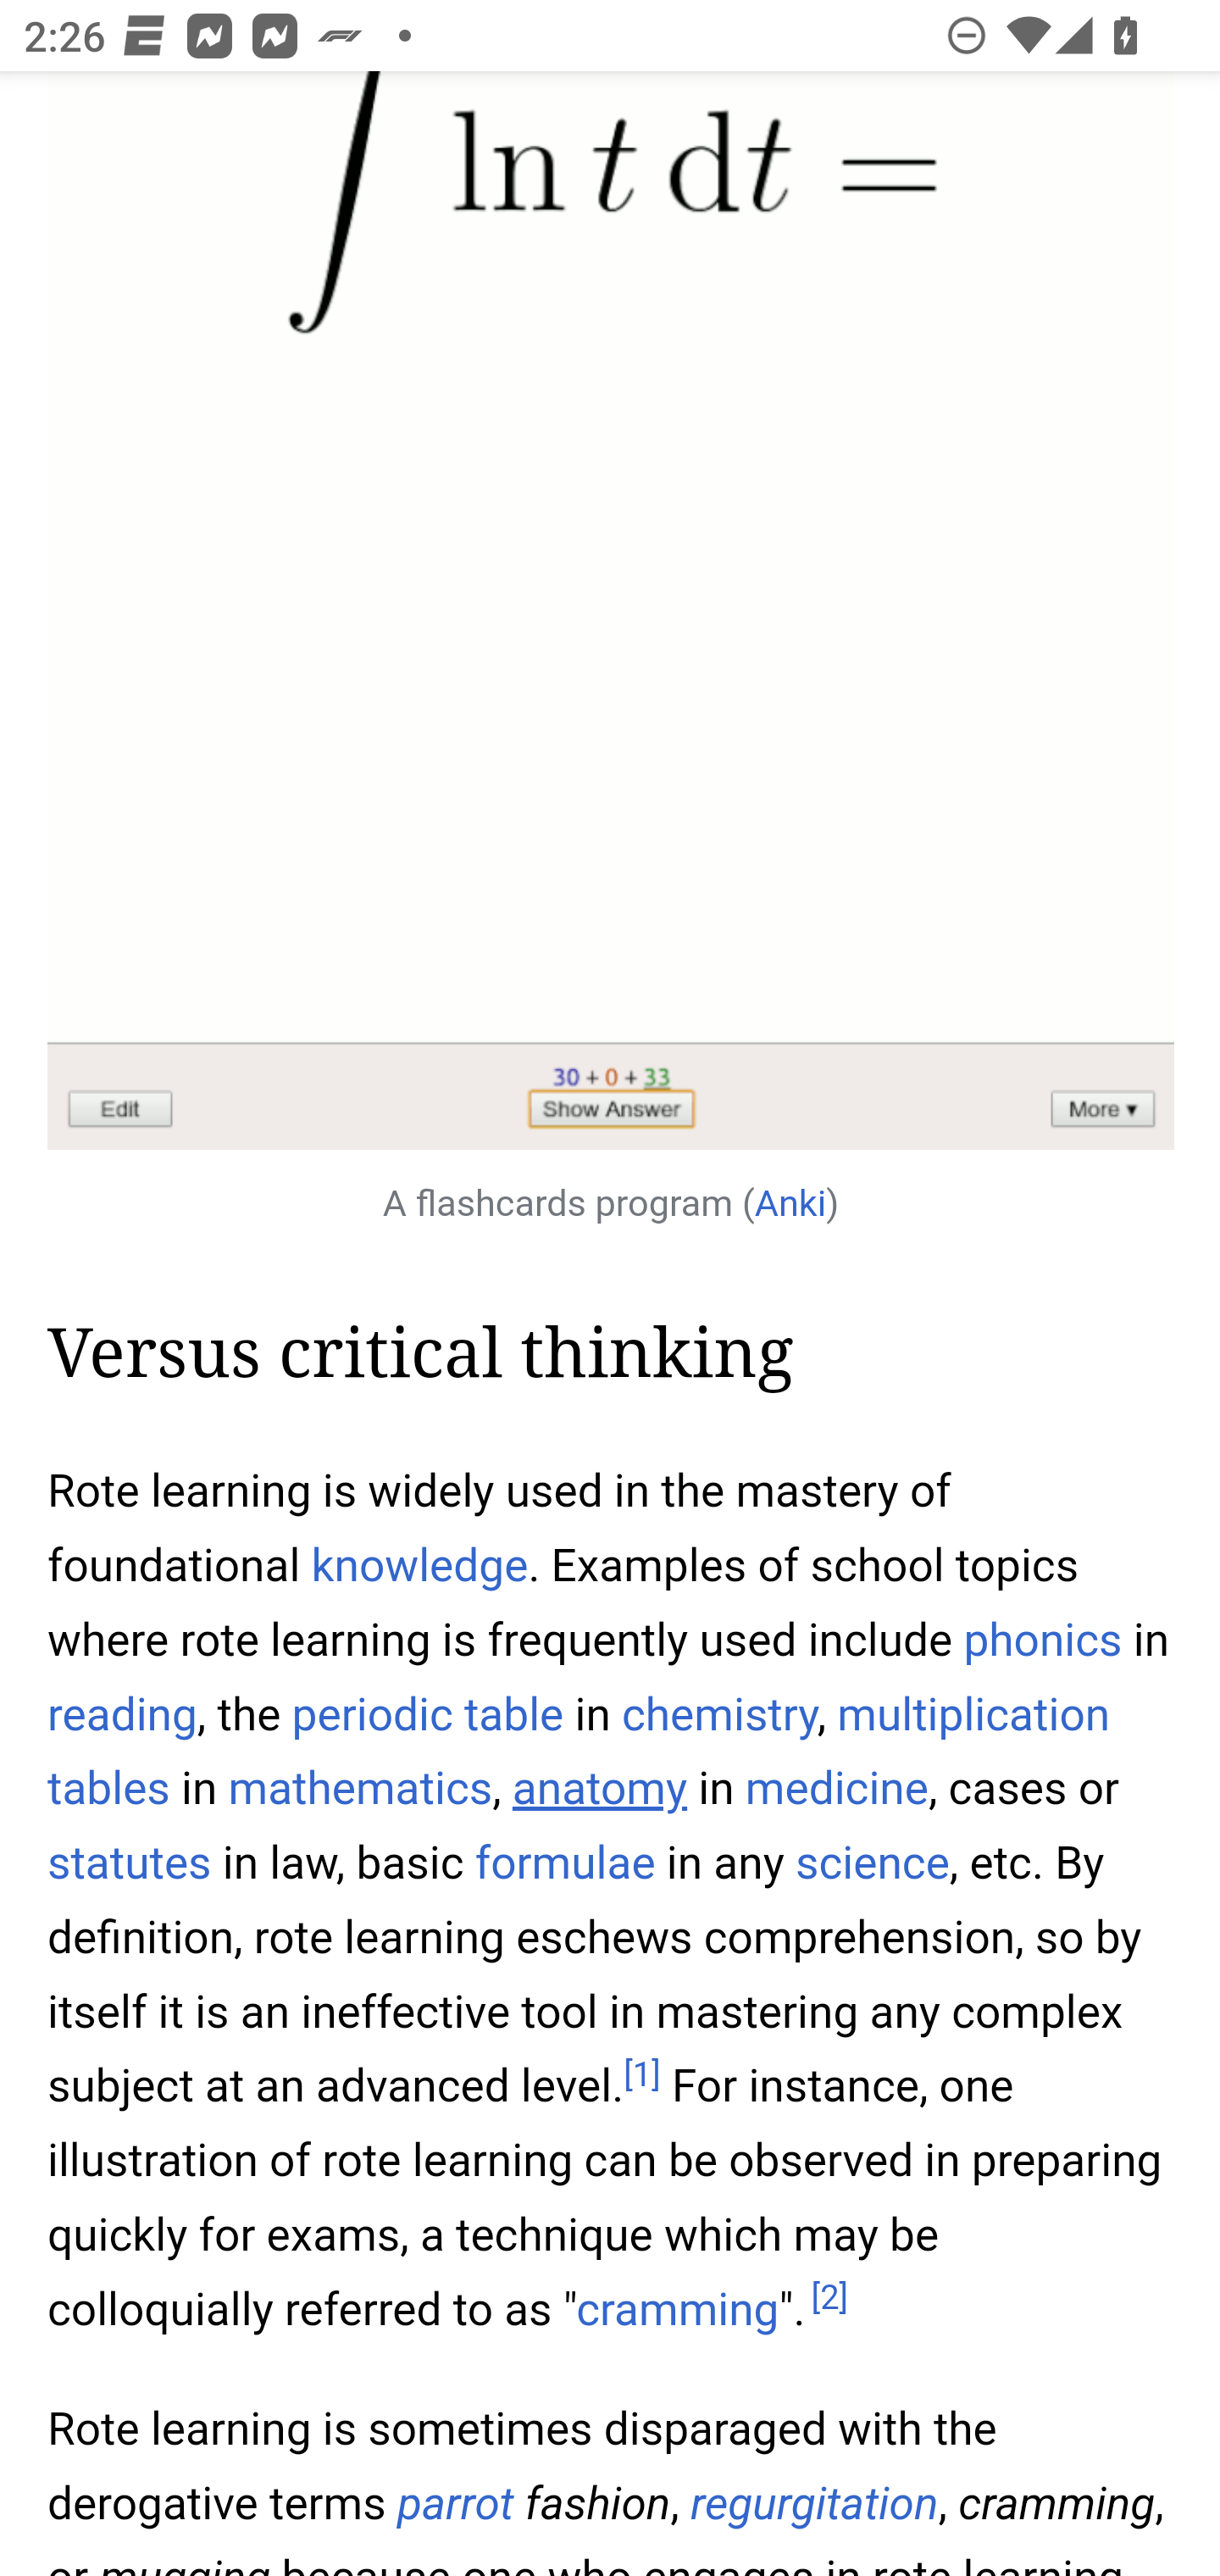 The width and height of the screenshot is (1220, 2576). Describe the element at coordinates (678, 2308) in the screenshot. I see `cramming` at that location.